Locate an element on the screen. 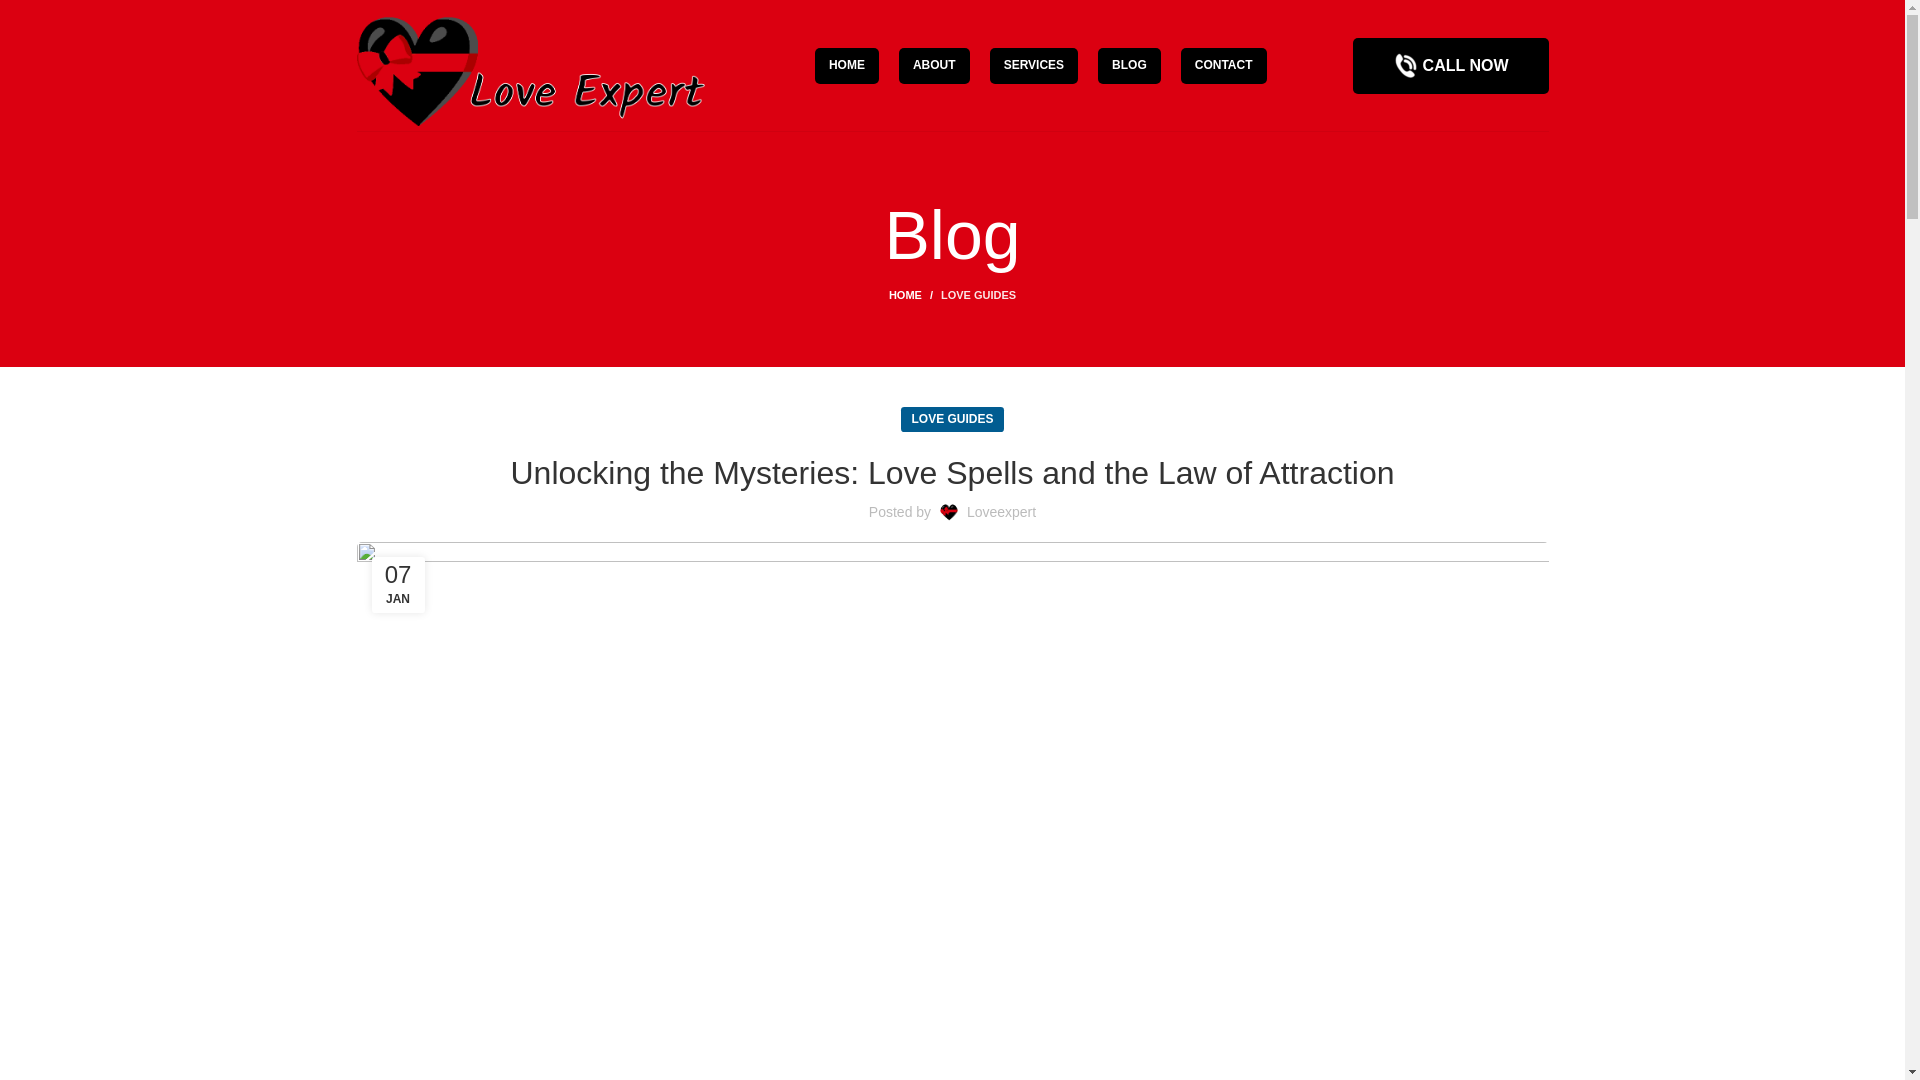  Loveexpert is located at coordinates (1002, 512).